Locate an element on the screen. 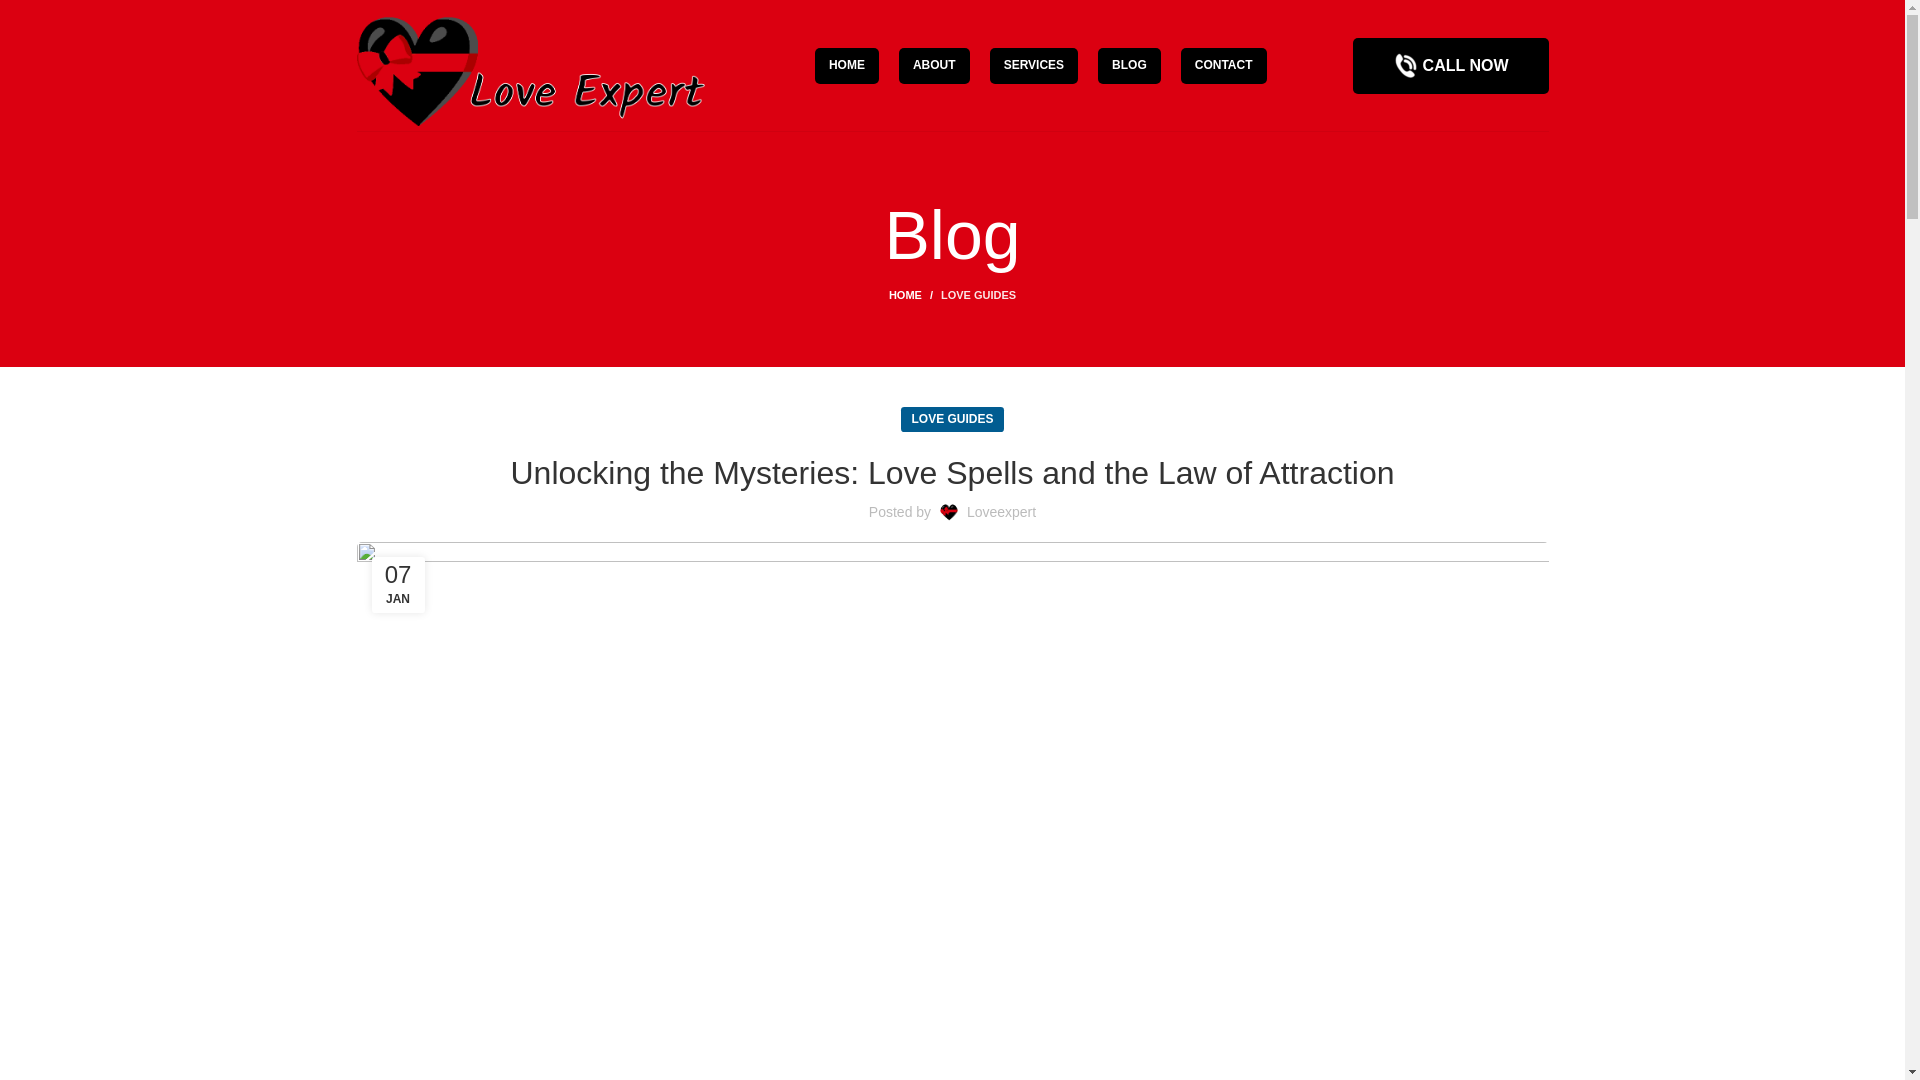  Loveexpert is located at coordinates (1002, 512).